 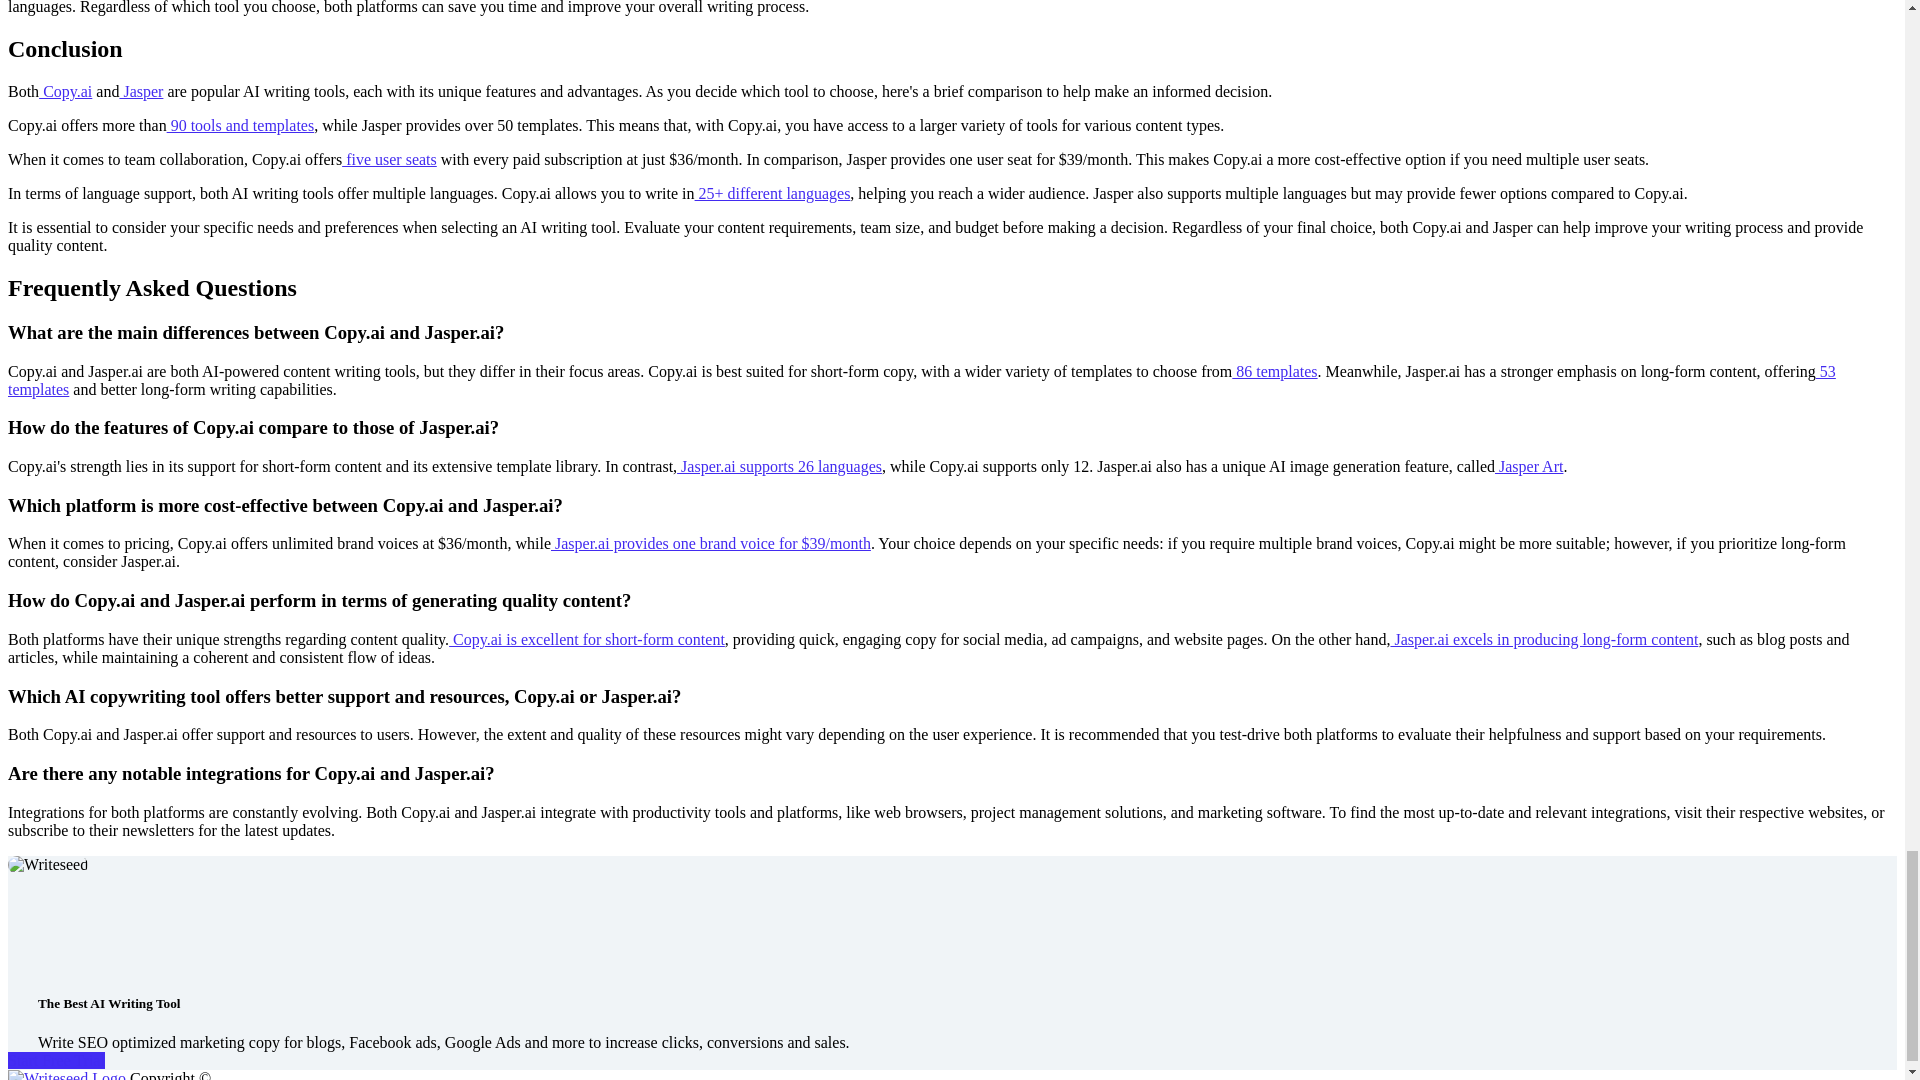 What do you see at coordinates (56, 1060) in the screenshot?
I see `Start Free Trial` at bounding box center [56, 1060].